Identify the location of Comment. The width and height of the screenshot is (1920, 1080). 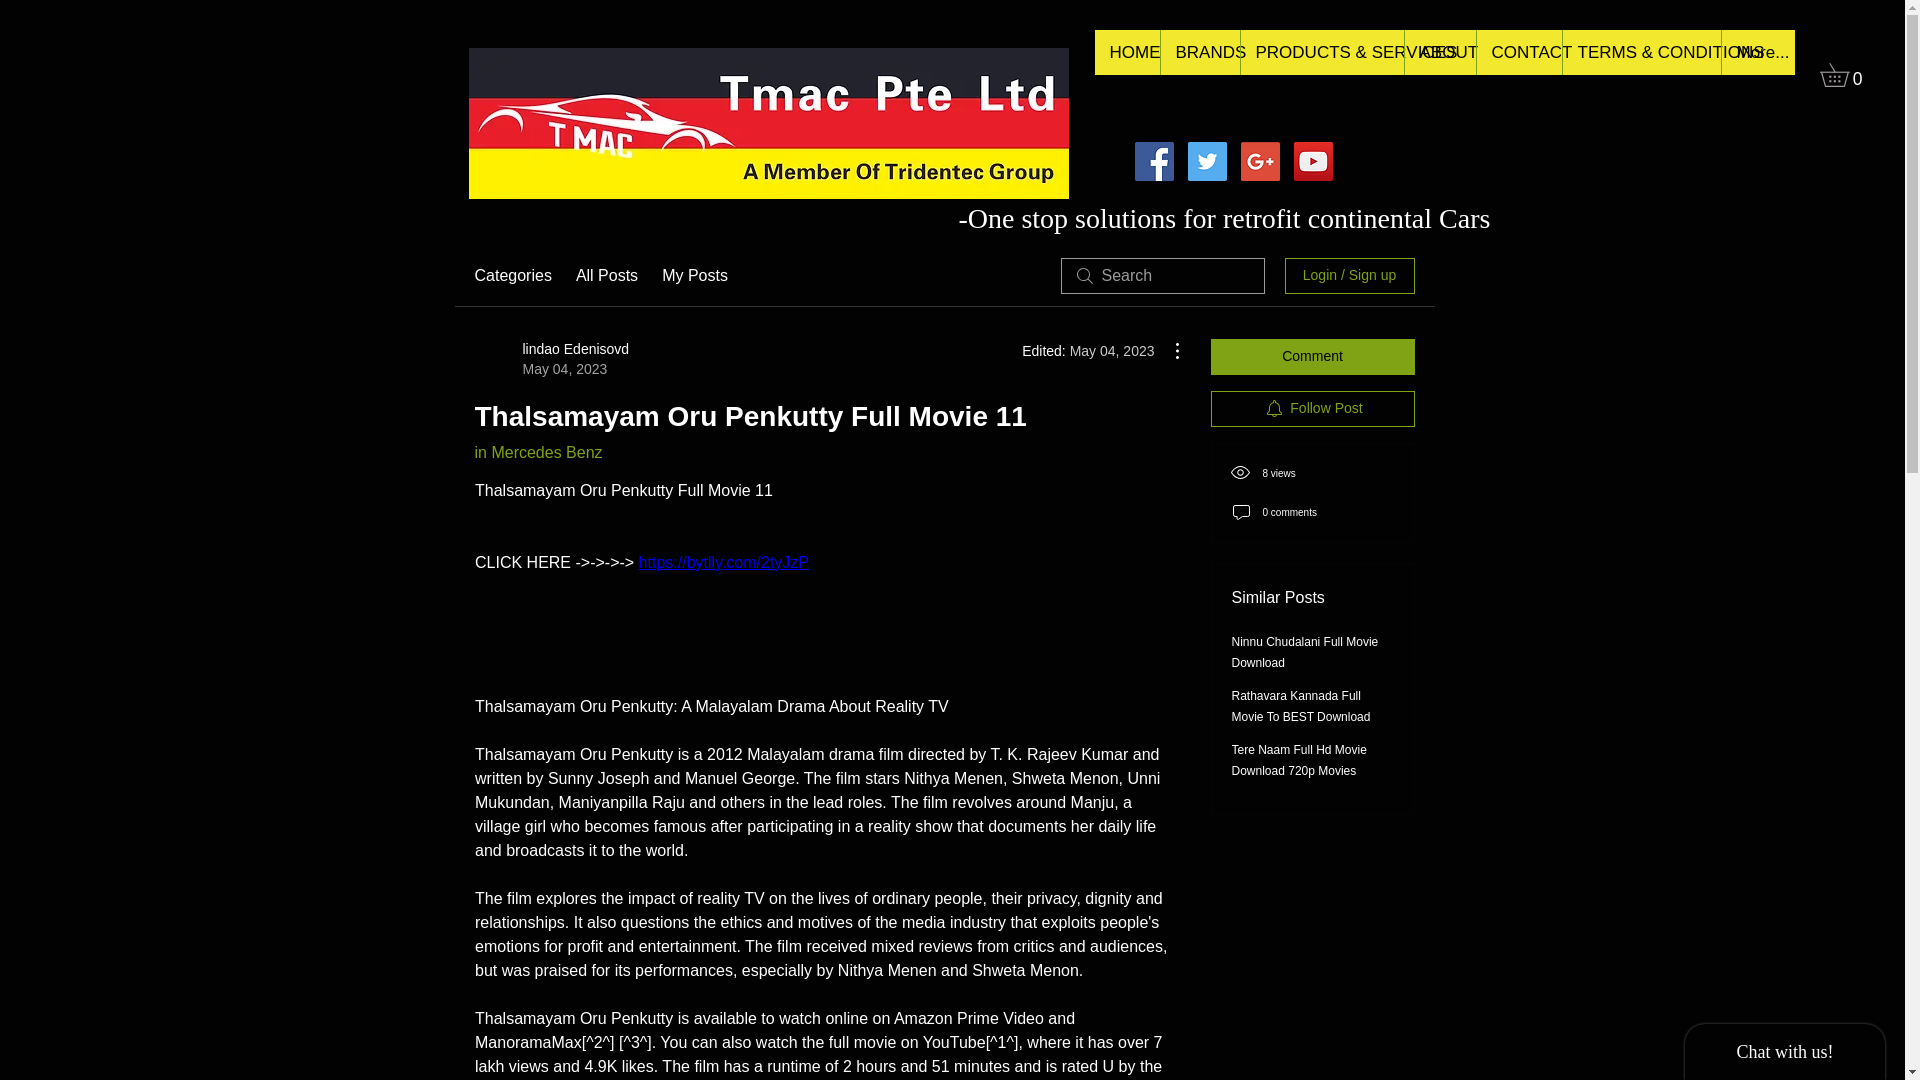
(1311, 356).